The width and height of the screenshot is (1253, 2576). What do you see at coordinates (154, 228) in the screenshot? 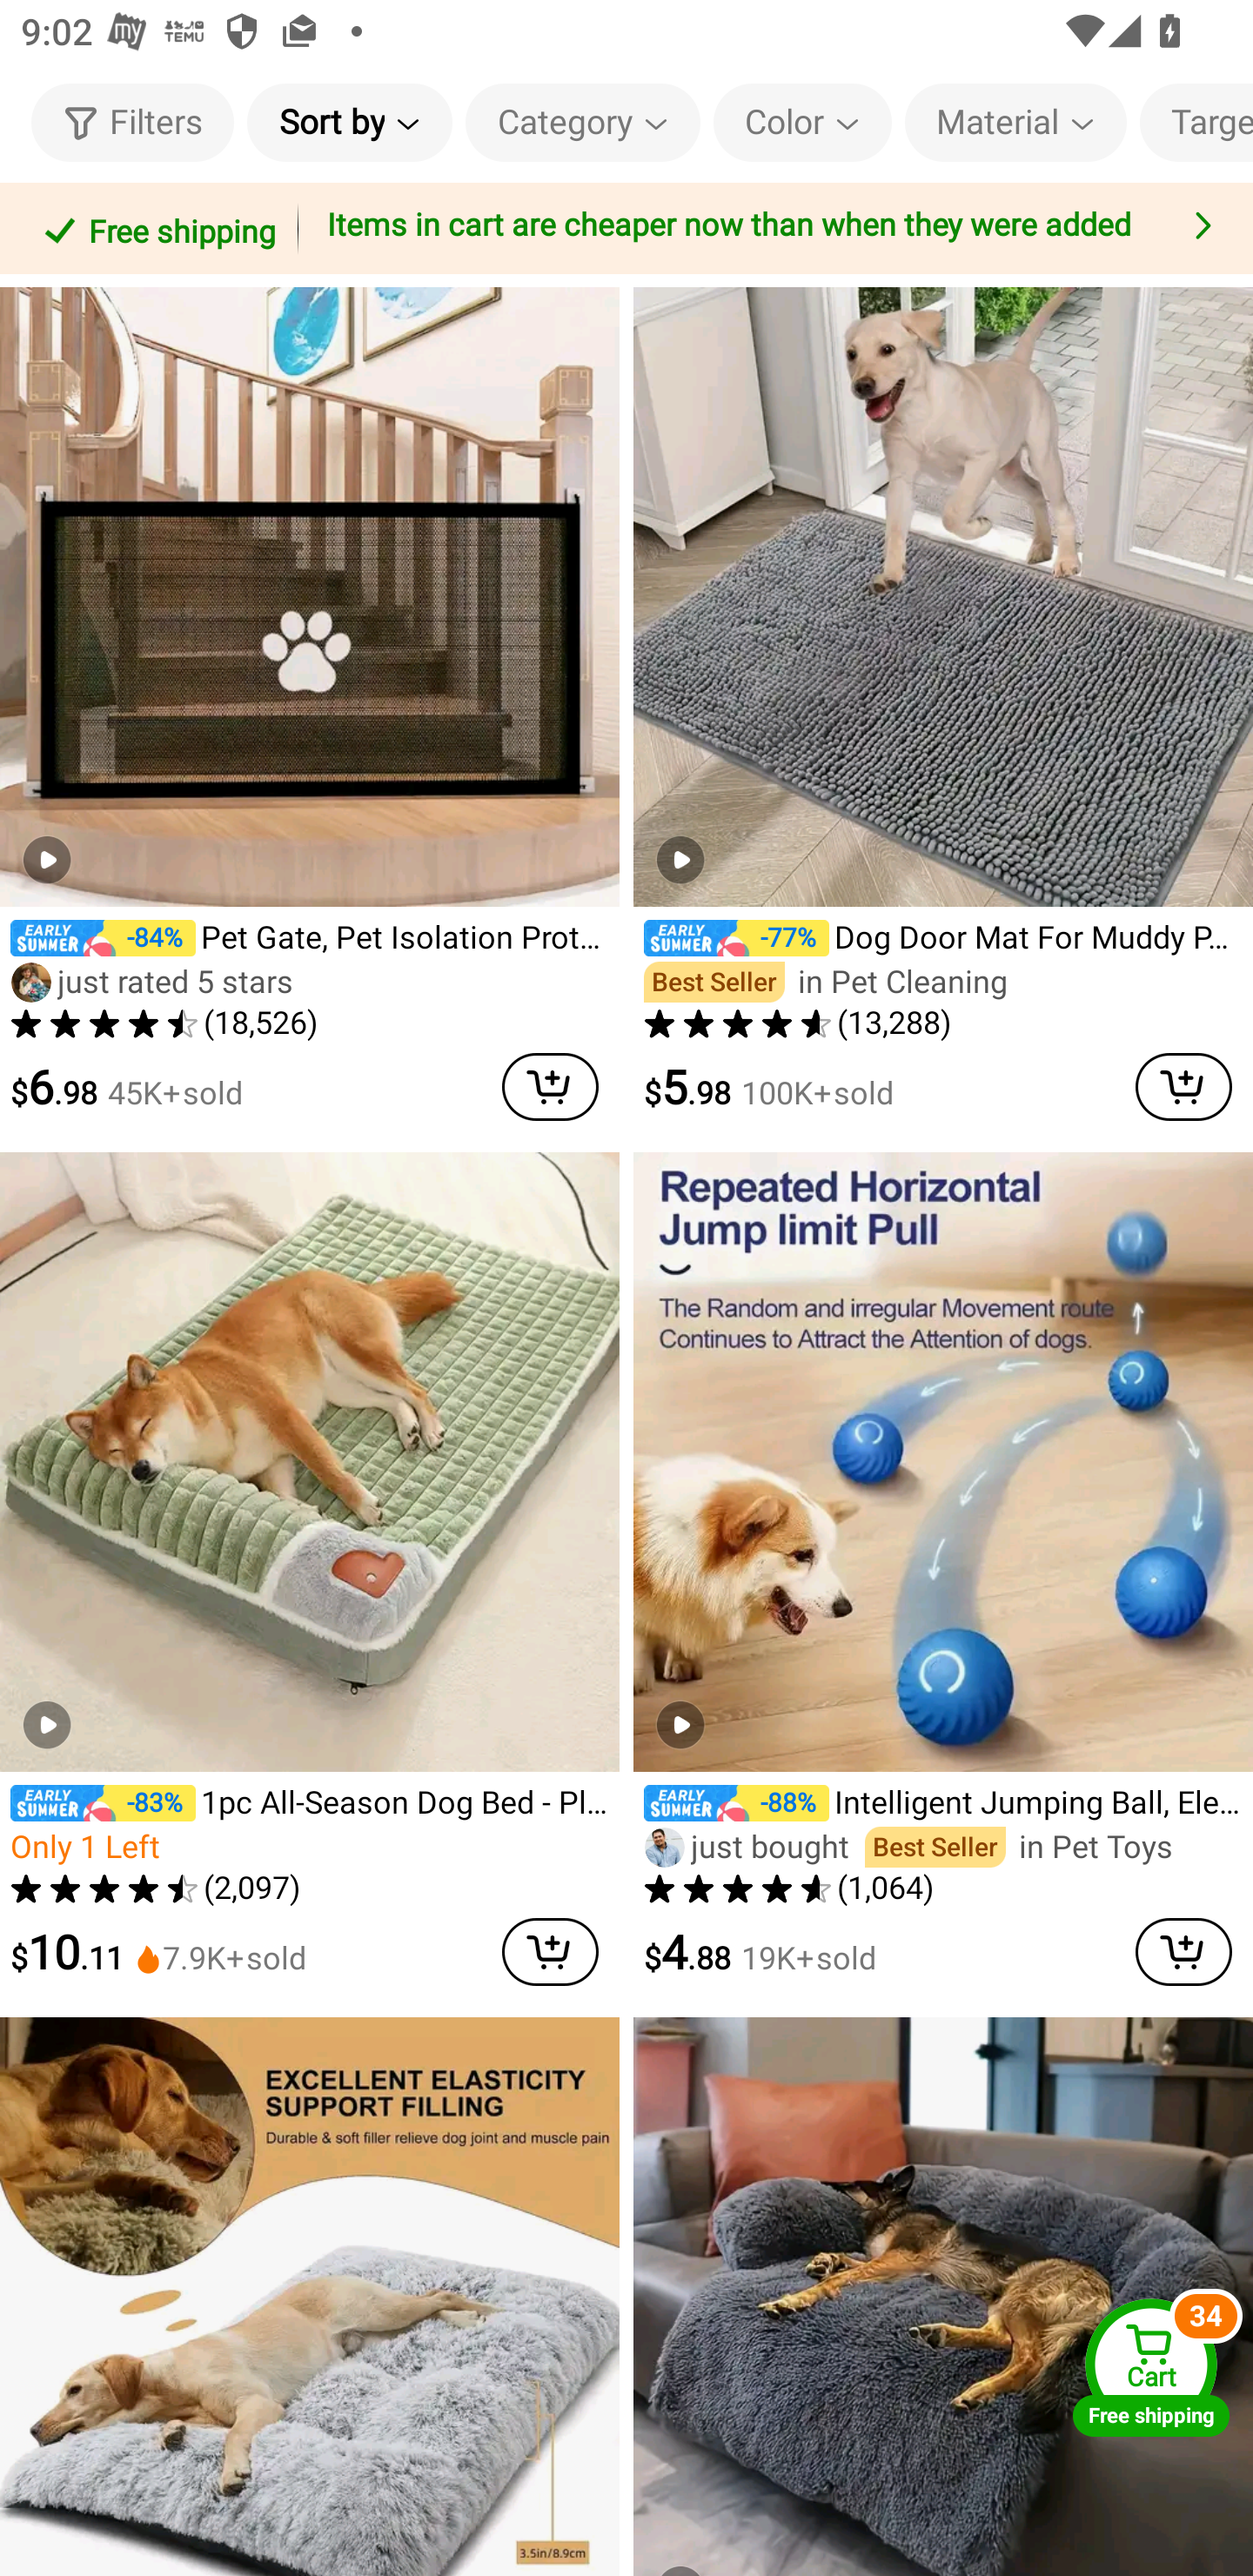
I see ` Free shipping` at bounding box center [154, 228].